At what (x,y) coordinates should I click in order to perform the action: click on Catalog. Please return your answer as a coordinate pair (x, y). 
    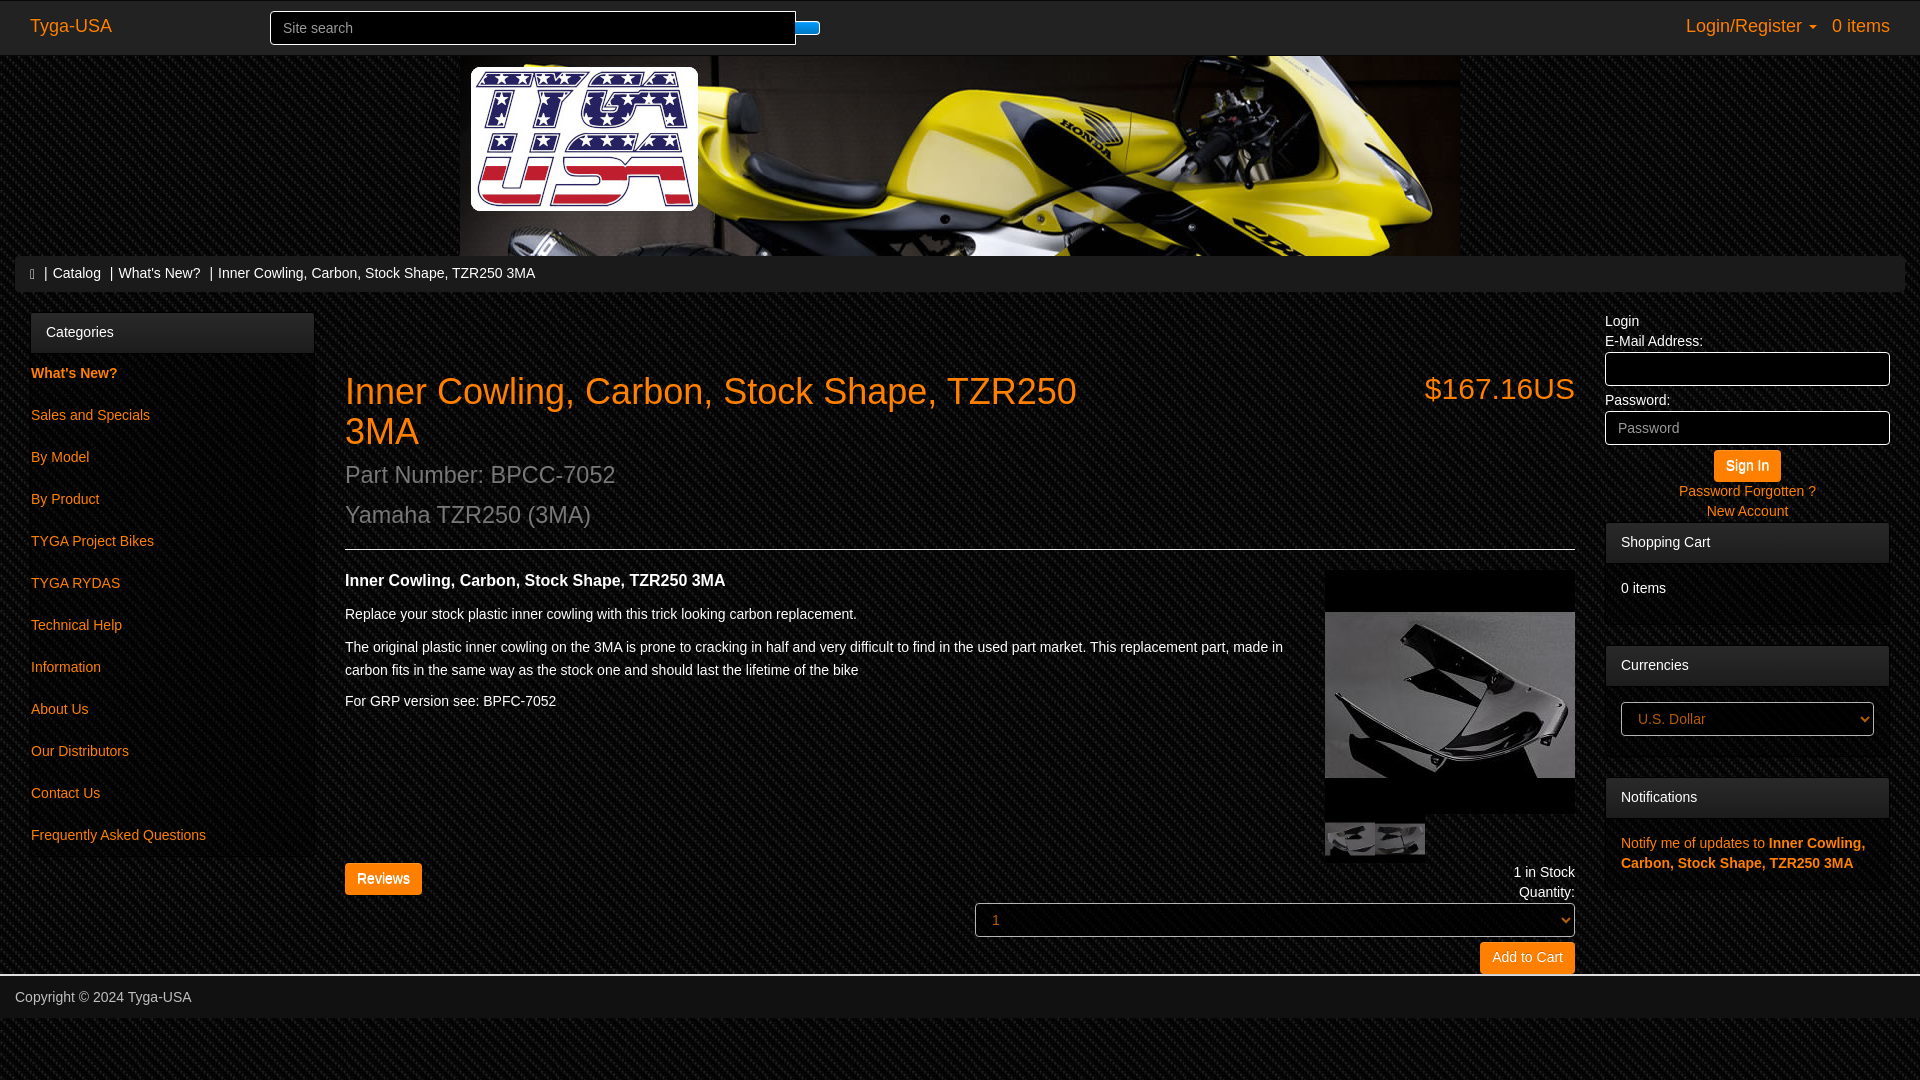
    Looking at the image, I should click on (77, 272).